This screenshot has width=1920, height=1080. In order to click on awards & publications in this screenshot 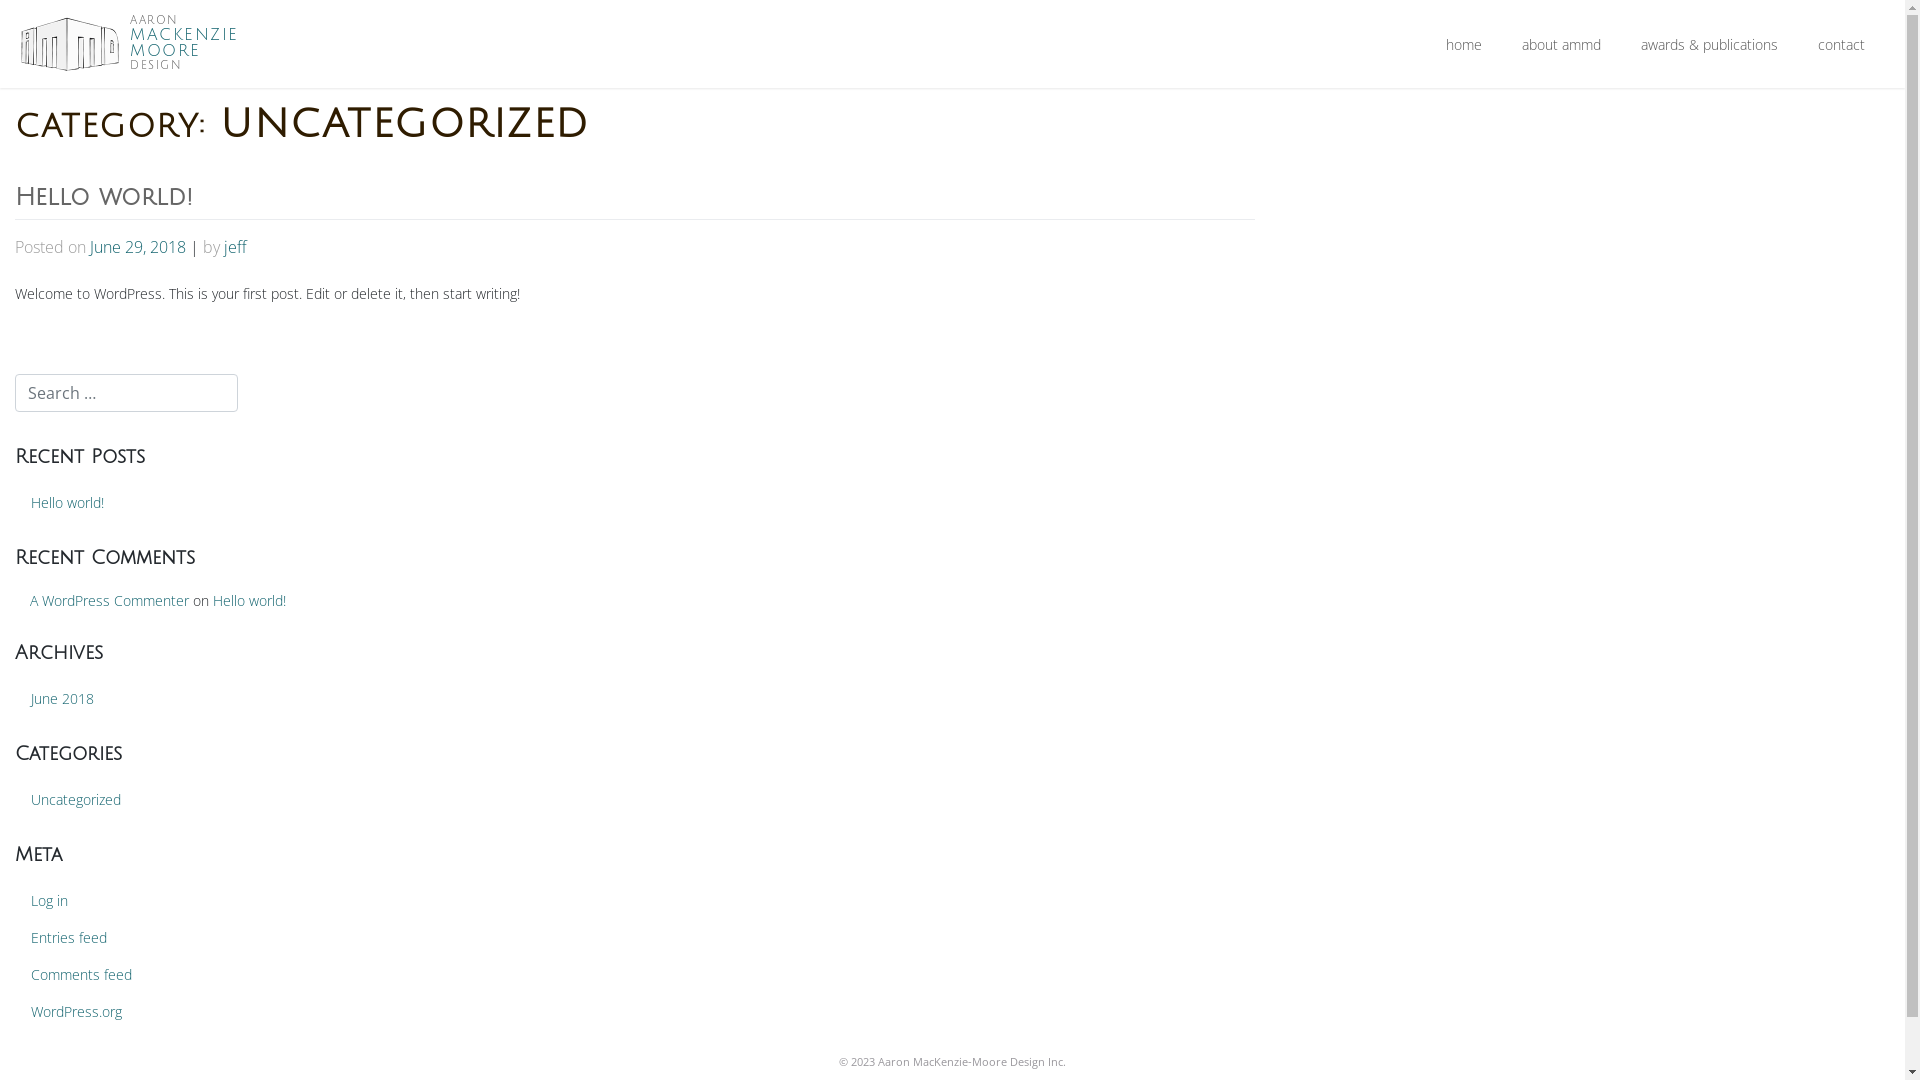, I will do `click(1710, 44)`.